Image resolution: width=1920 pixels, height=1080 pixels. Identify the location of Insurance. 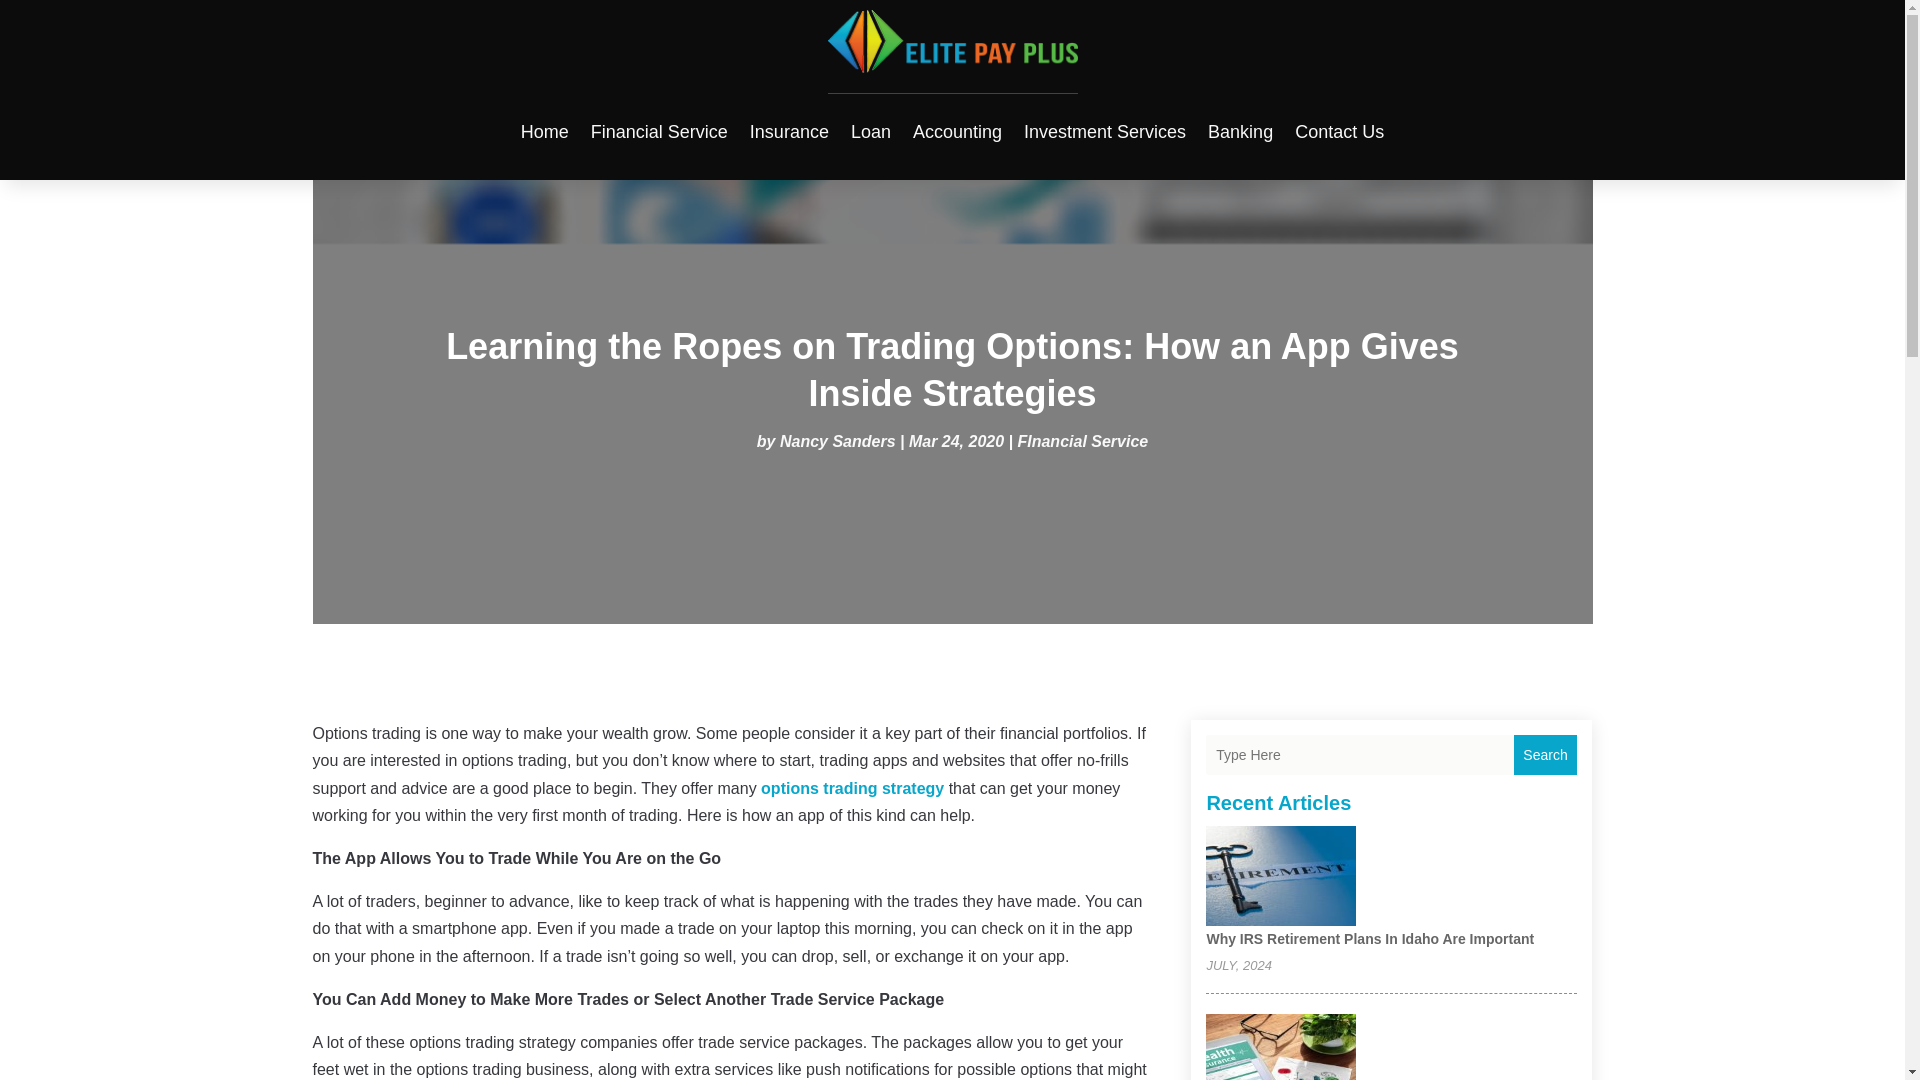
(790, 131).